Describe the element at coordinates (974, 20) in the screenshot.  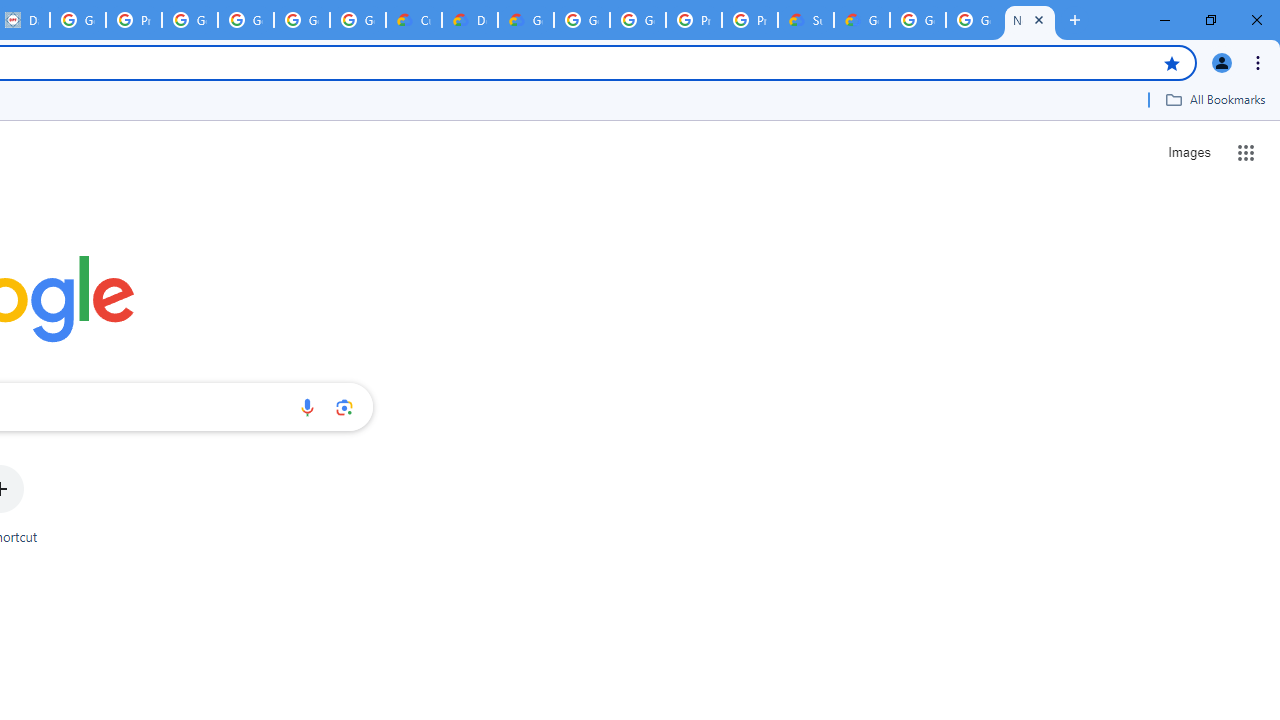
I see `Google Cloud Platform` at that location.